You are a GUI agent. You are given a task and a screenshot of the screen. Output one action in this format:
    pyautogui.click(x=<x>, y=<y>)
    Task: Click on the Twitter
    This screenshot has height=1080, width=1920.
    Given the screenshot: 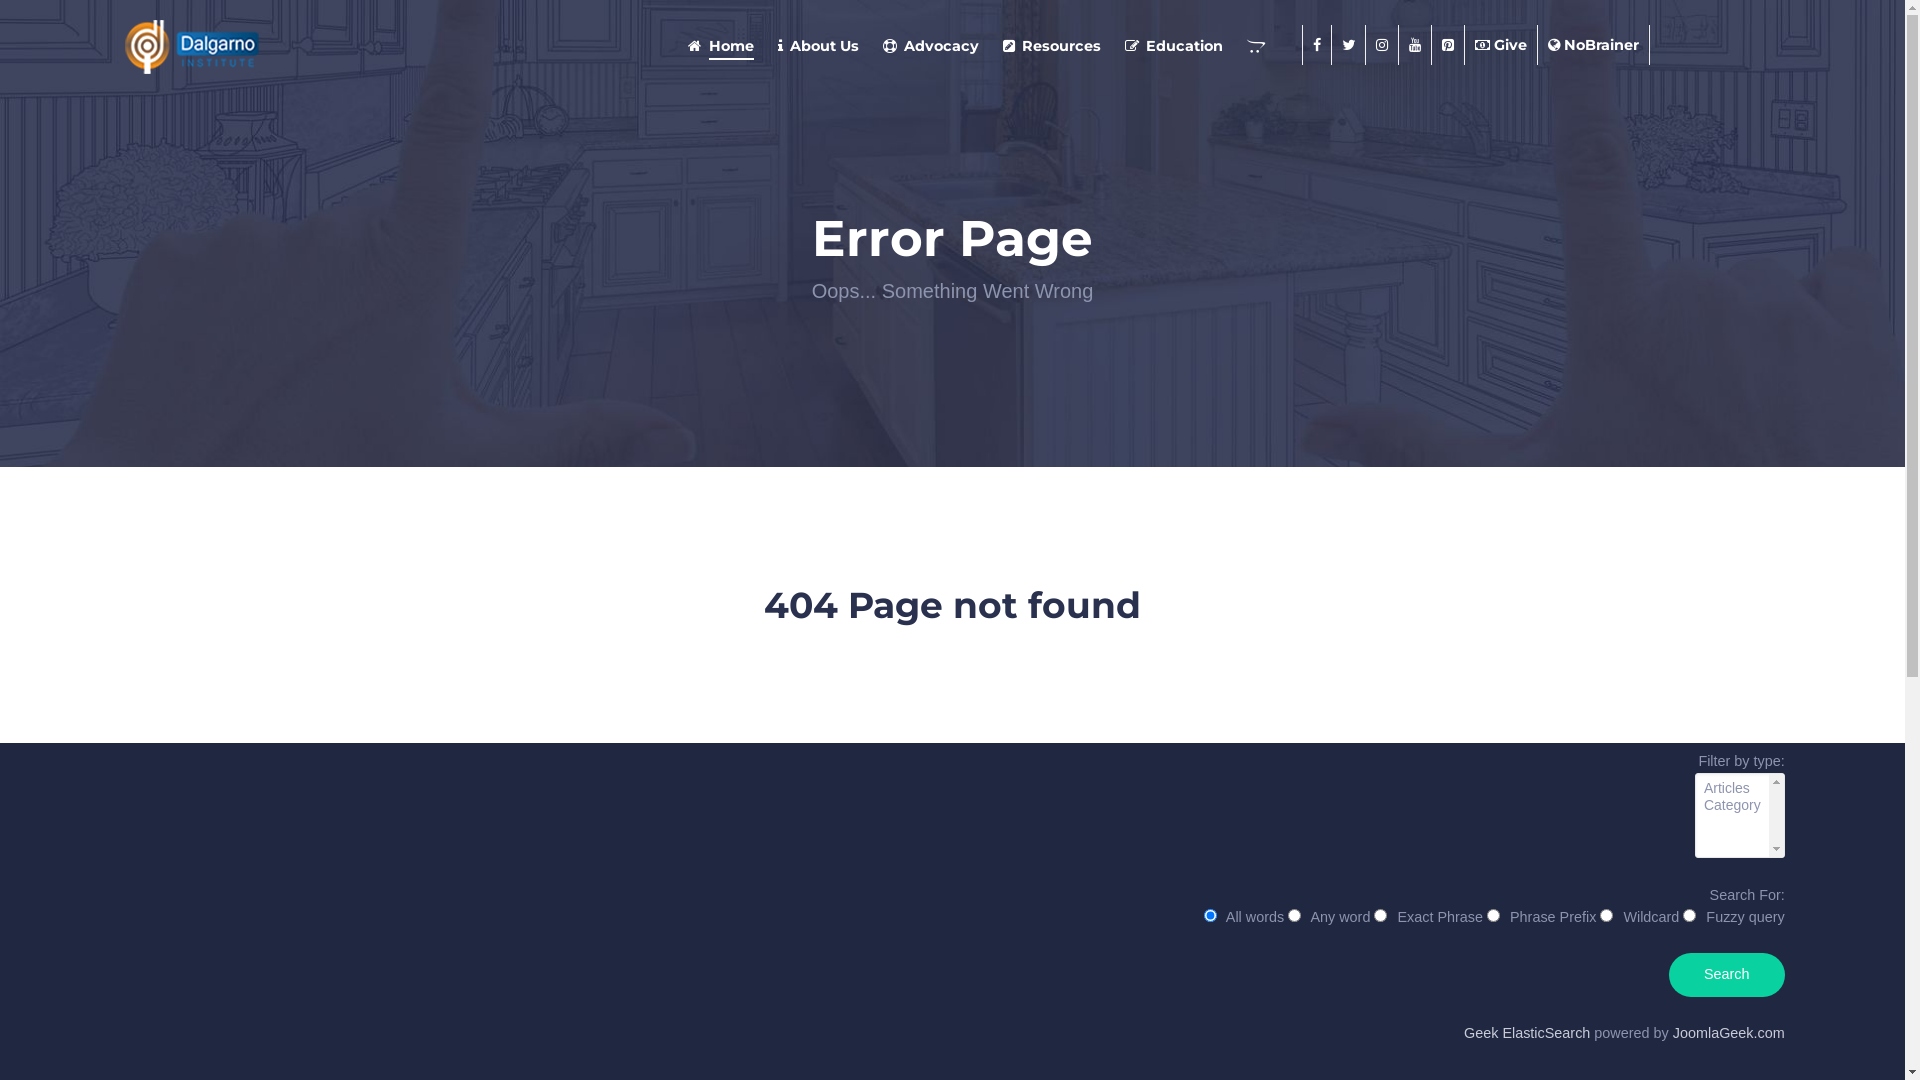 What is the action you would take?
    pyautogui.click(x=1349, y=45)
    